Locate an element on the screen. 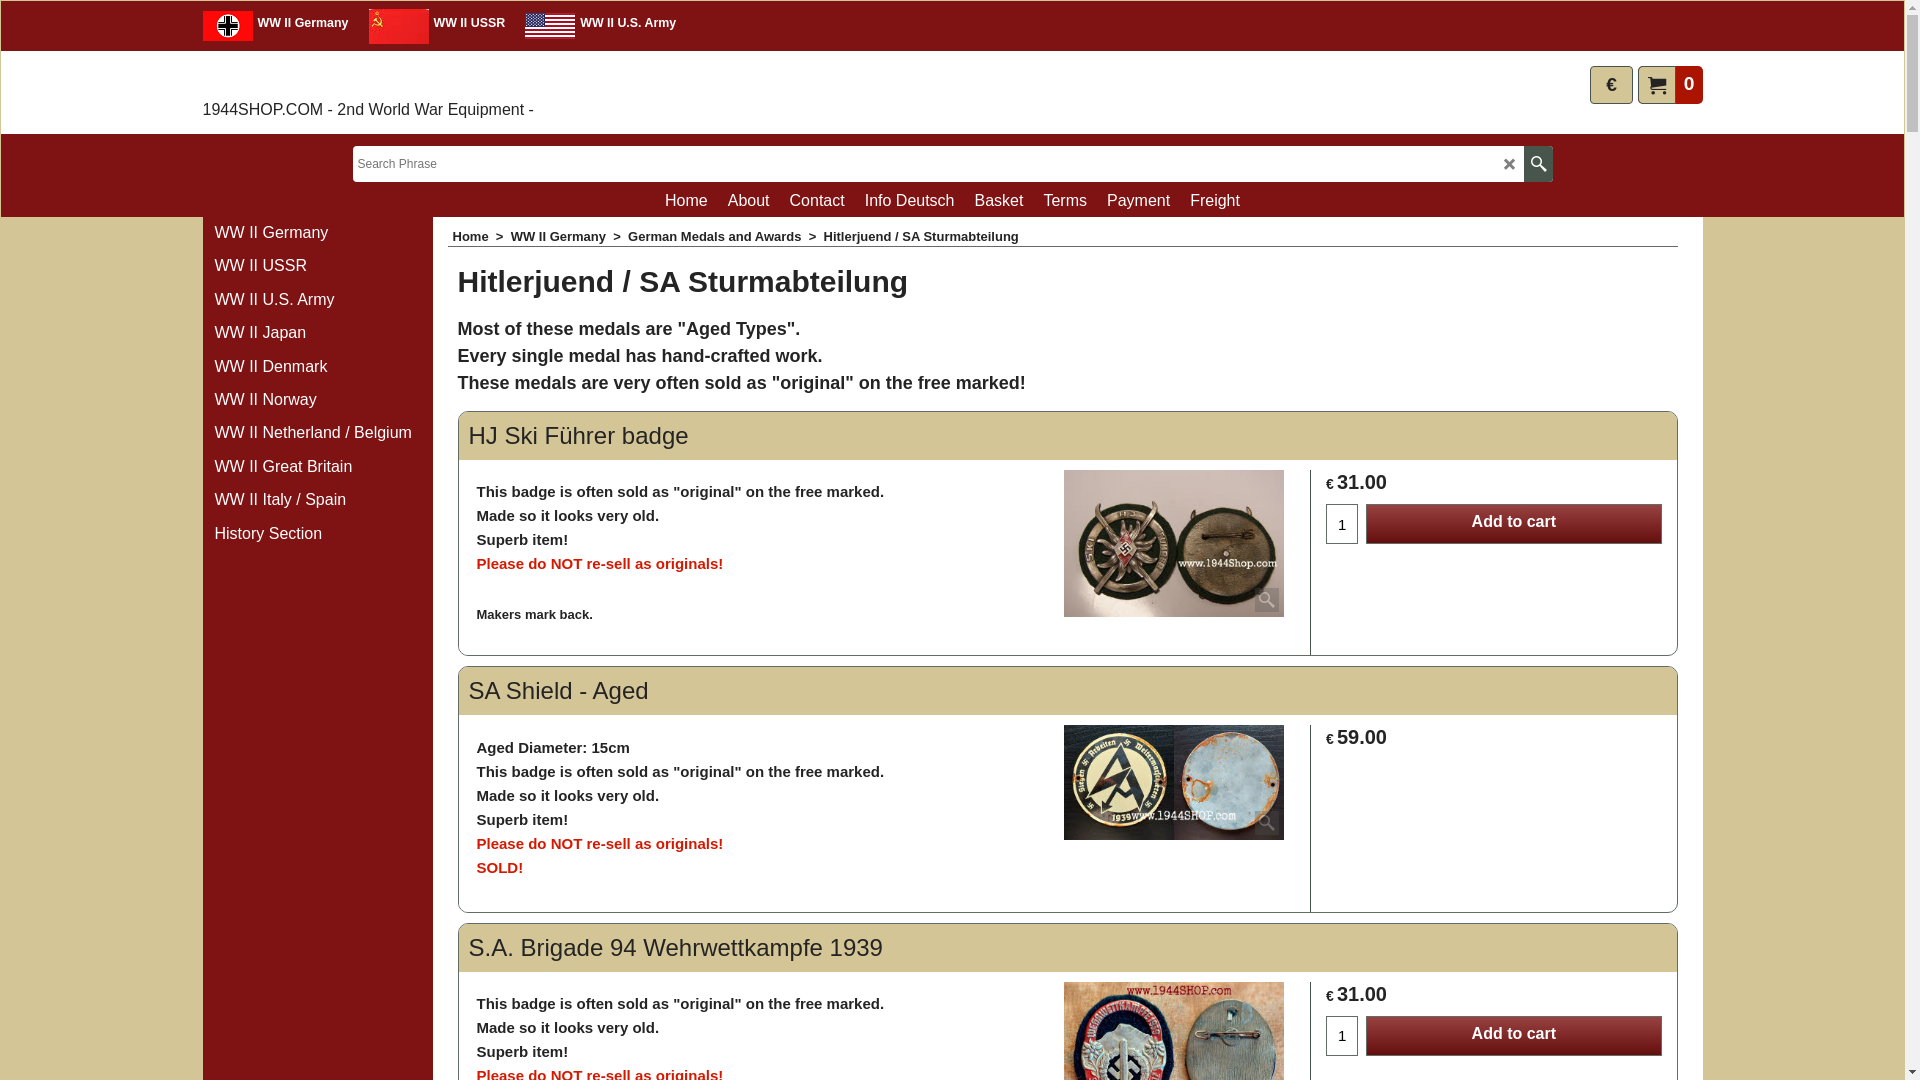  WW II Netherland / Belgium is located at coordinates (317, 434).